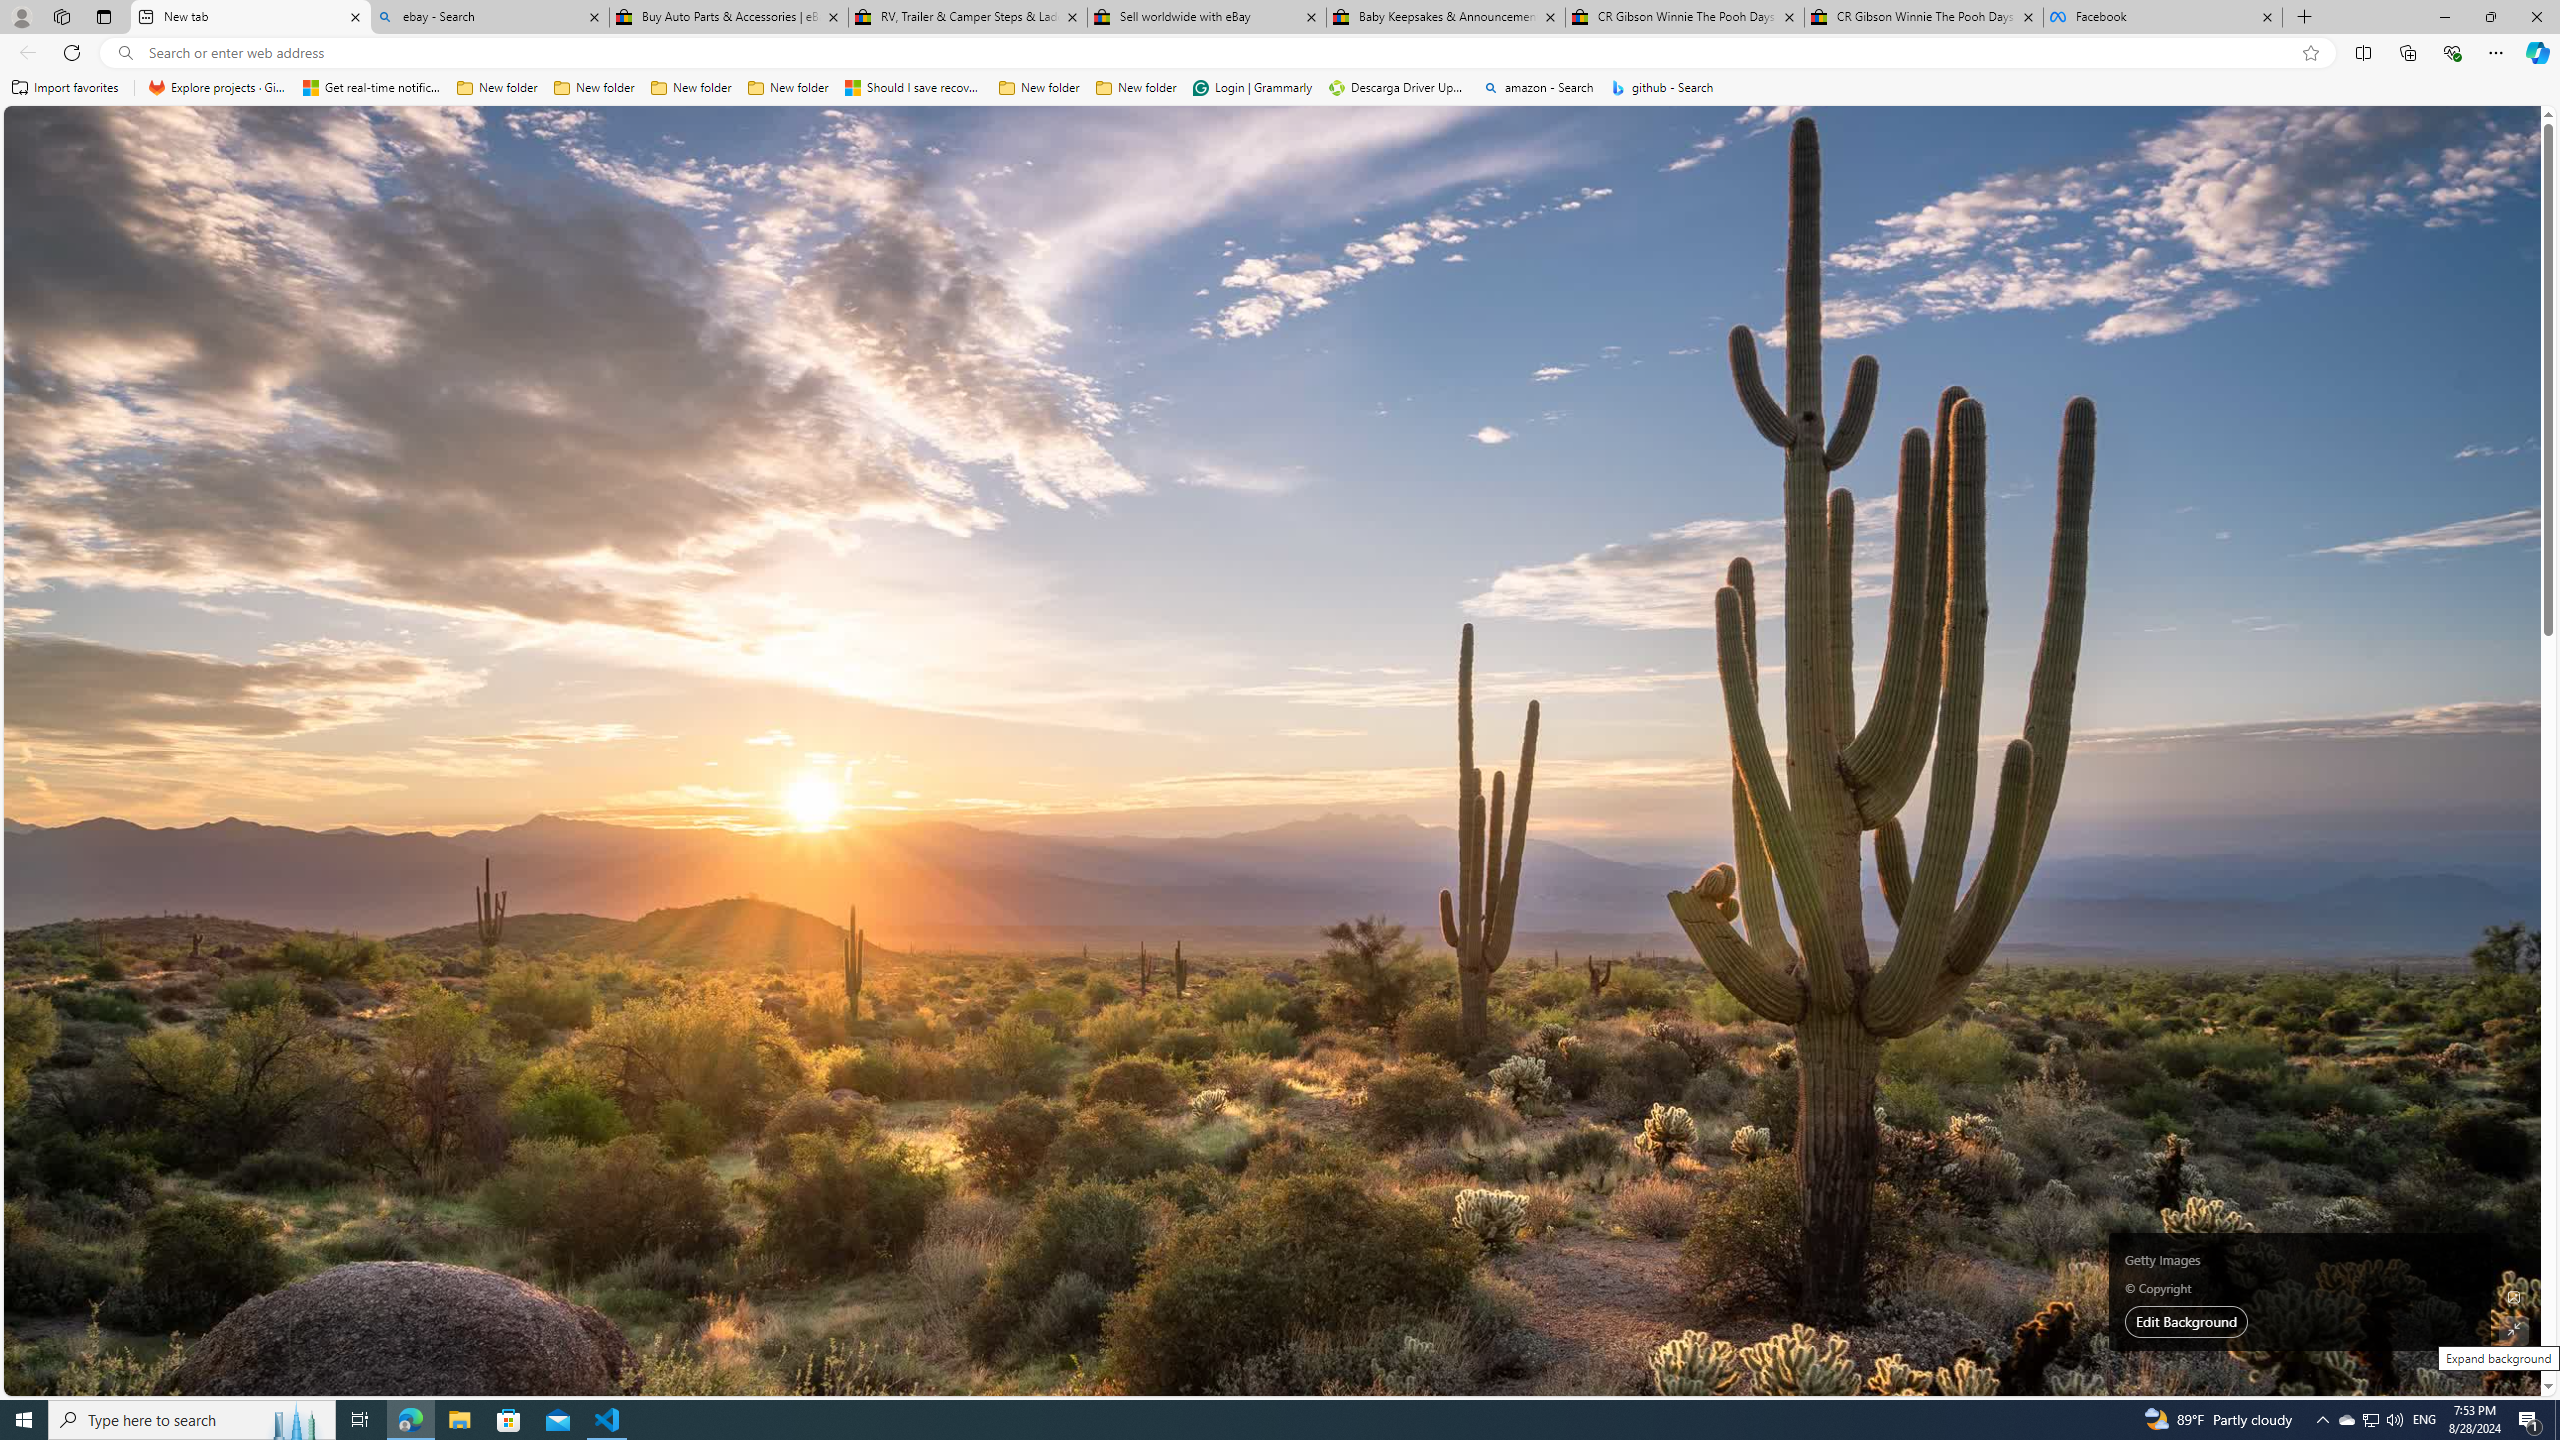 The image size is (2560, 1440). Describe the element at coordinates (1899, 1263) in the screenshot. I see `Change scenarios` at that location.